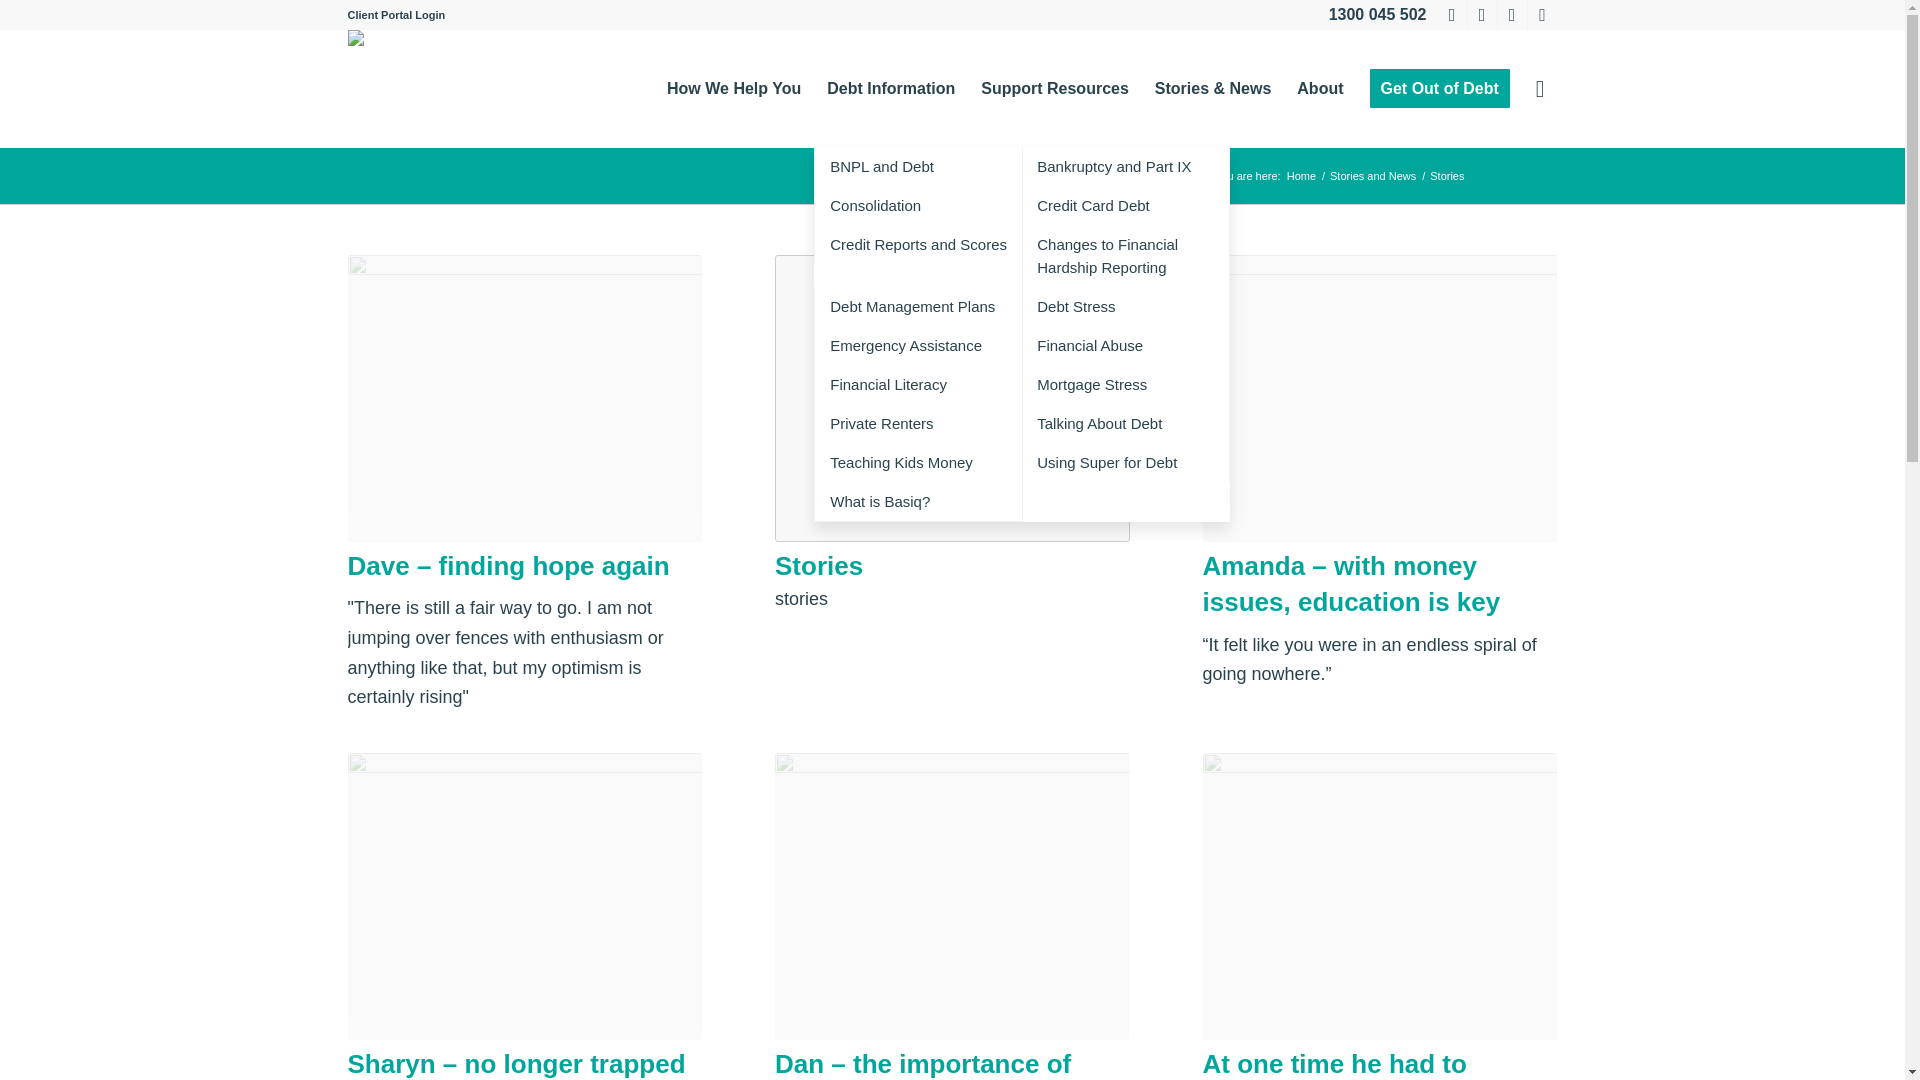  Describe the element at coordinates (952, 398) in the screenshot. I see `Stories` at that location.